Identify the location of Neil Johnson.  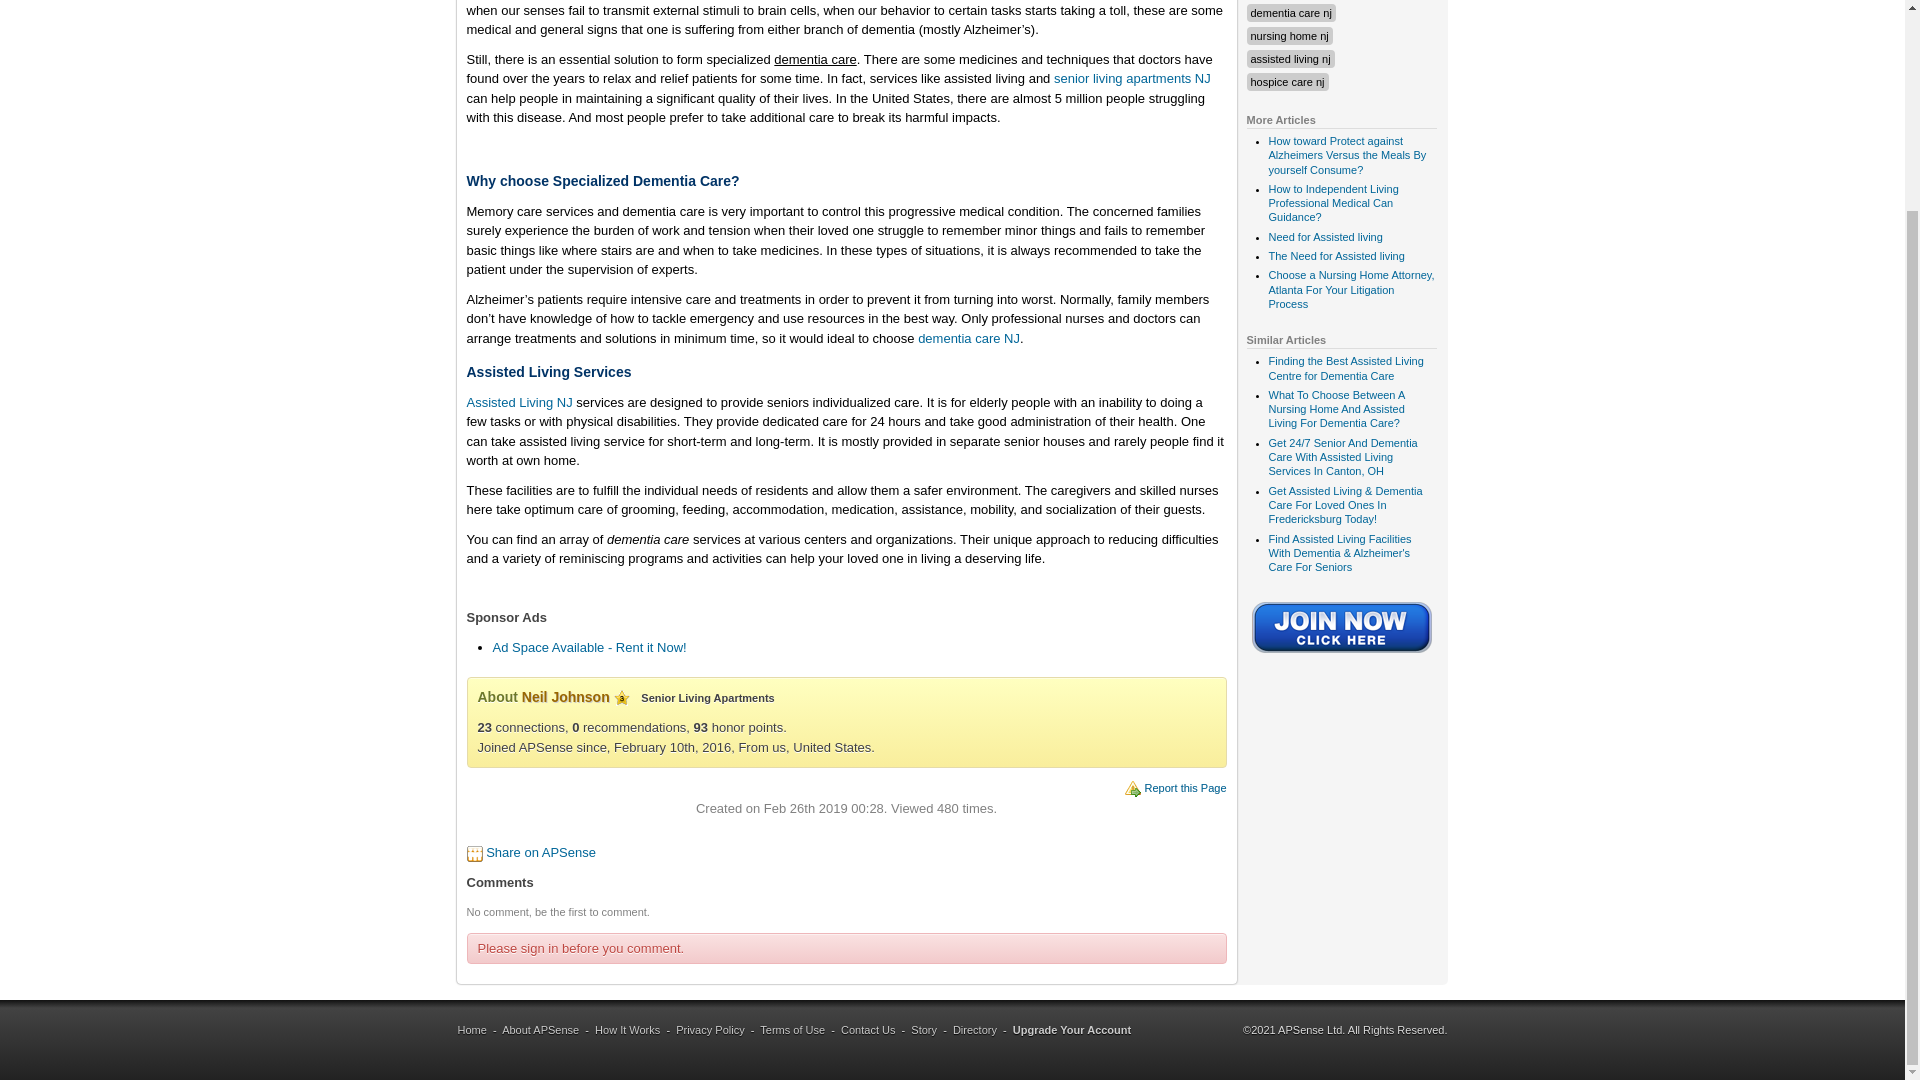
(566, 697).